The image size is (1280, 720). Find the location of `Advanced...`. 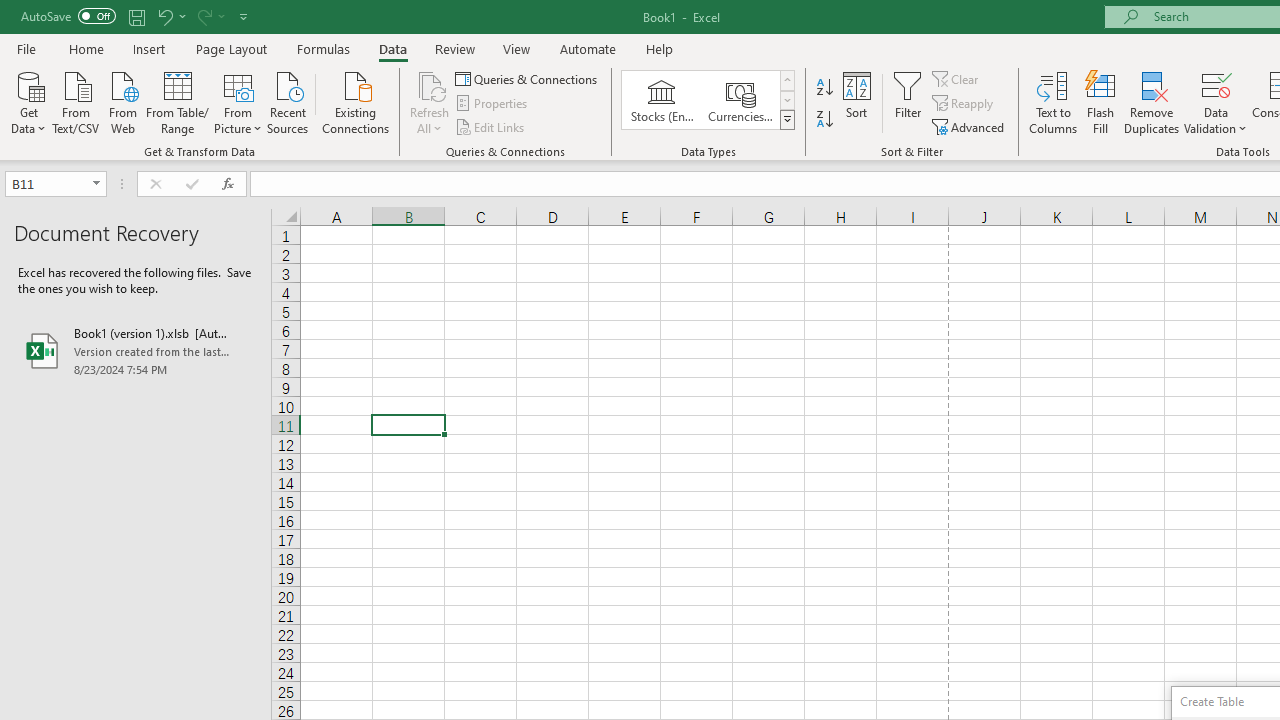

Advanced... is located at coordinates (970, 126).